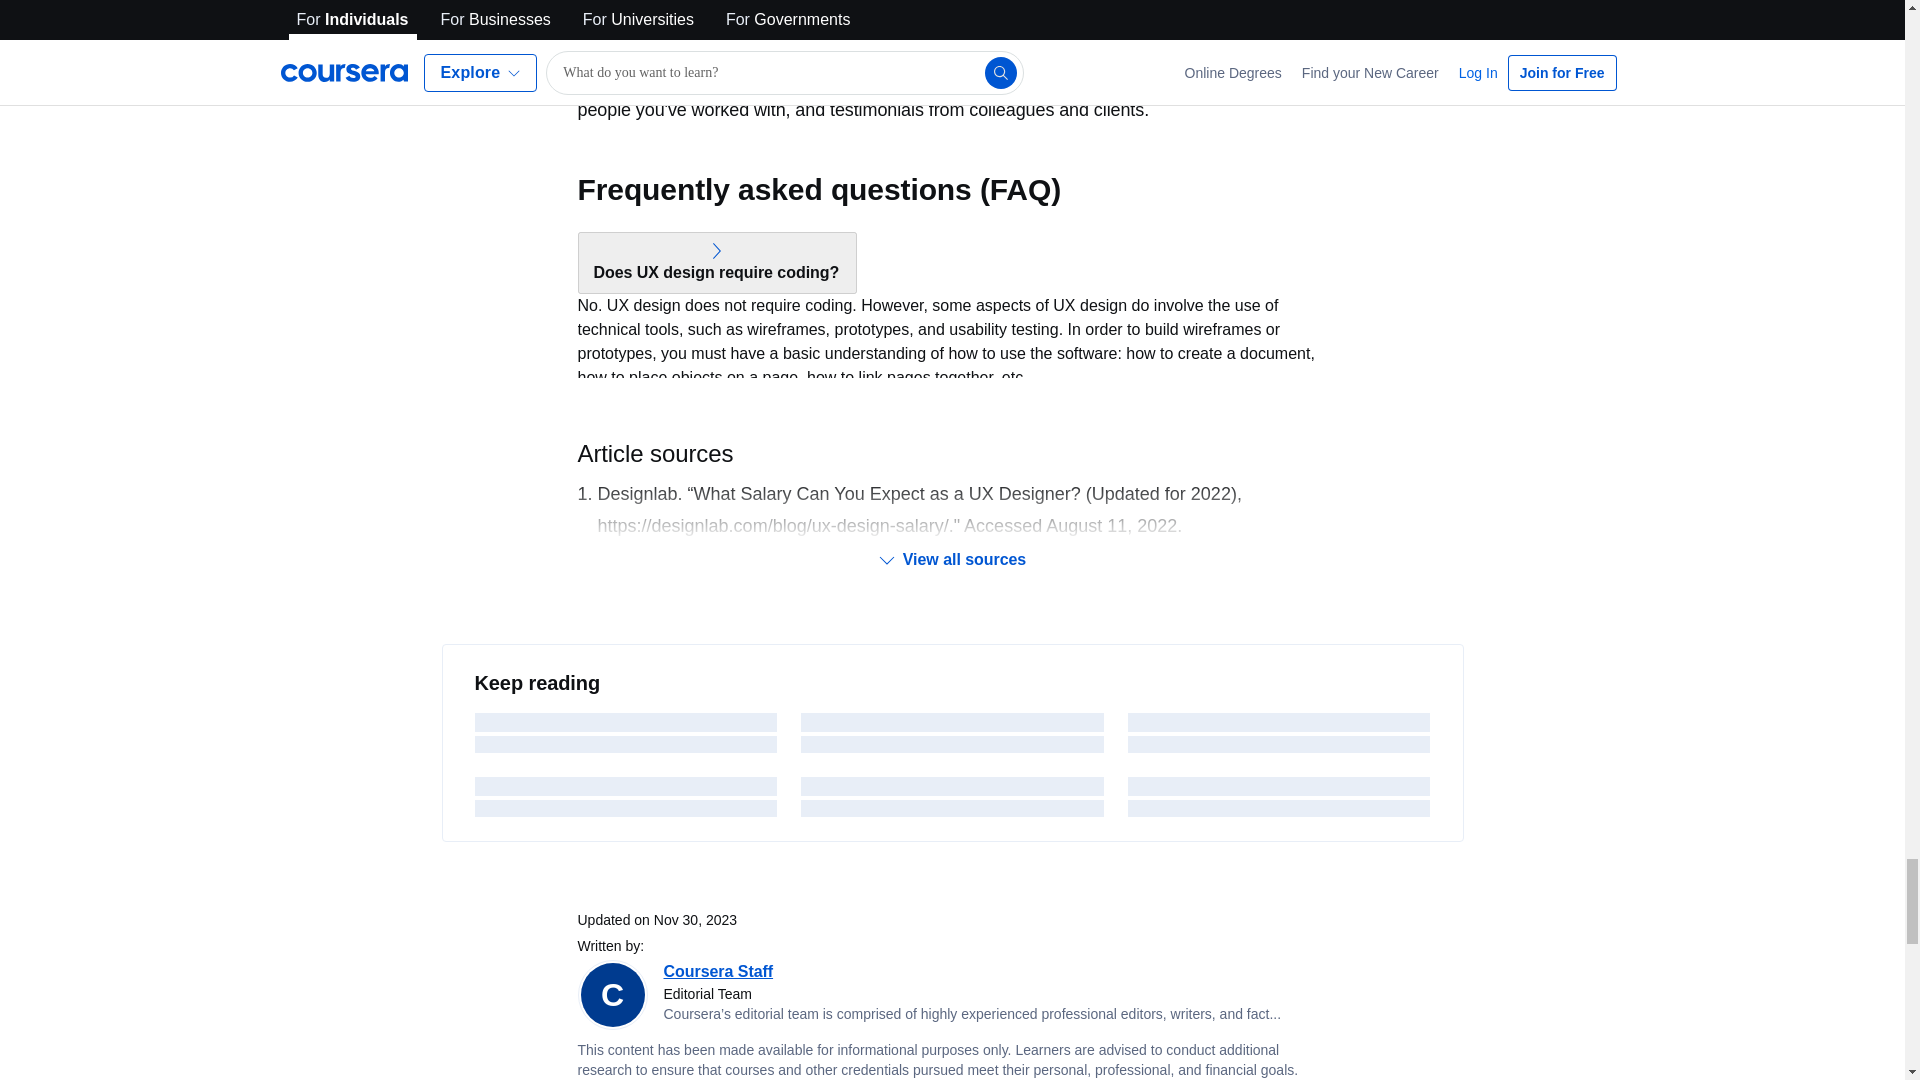 The image size is (1920, 1080). What do you see at coordinates (718, 971) in the screenshot?
I see `Coursera Staff` at bounding box center [718, 971].